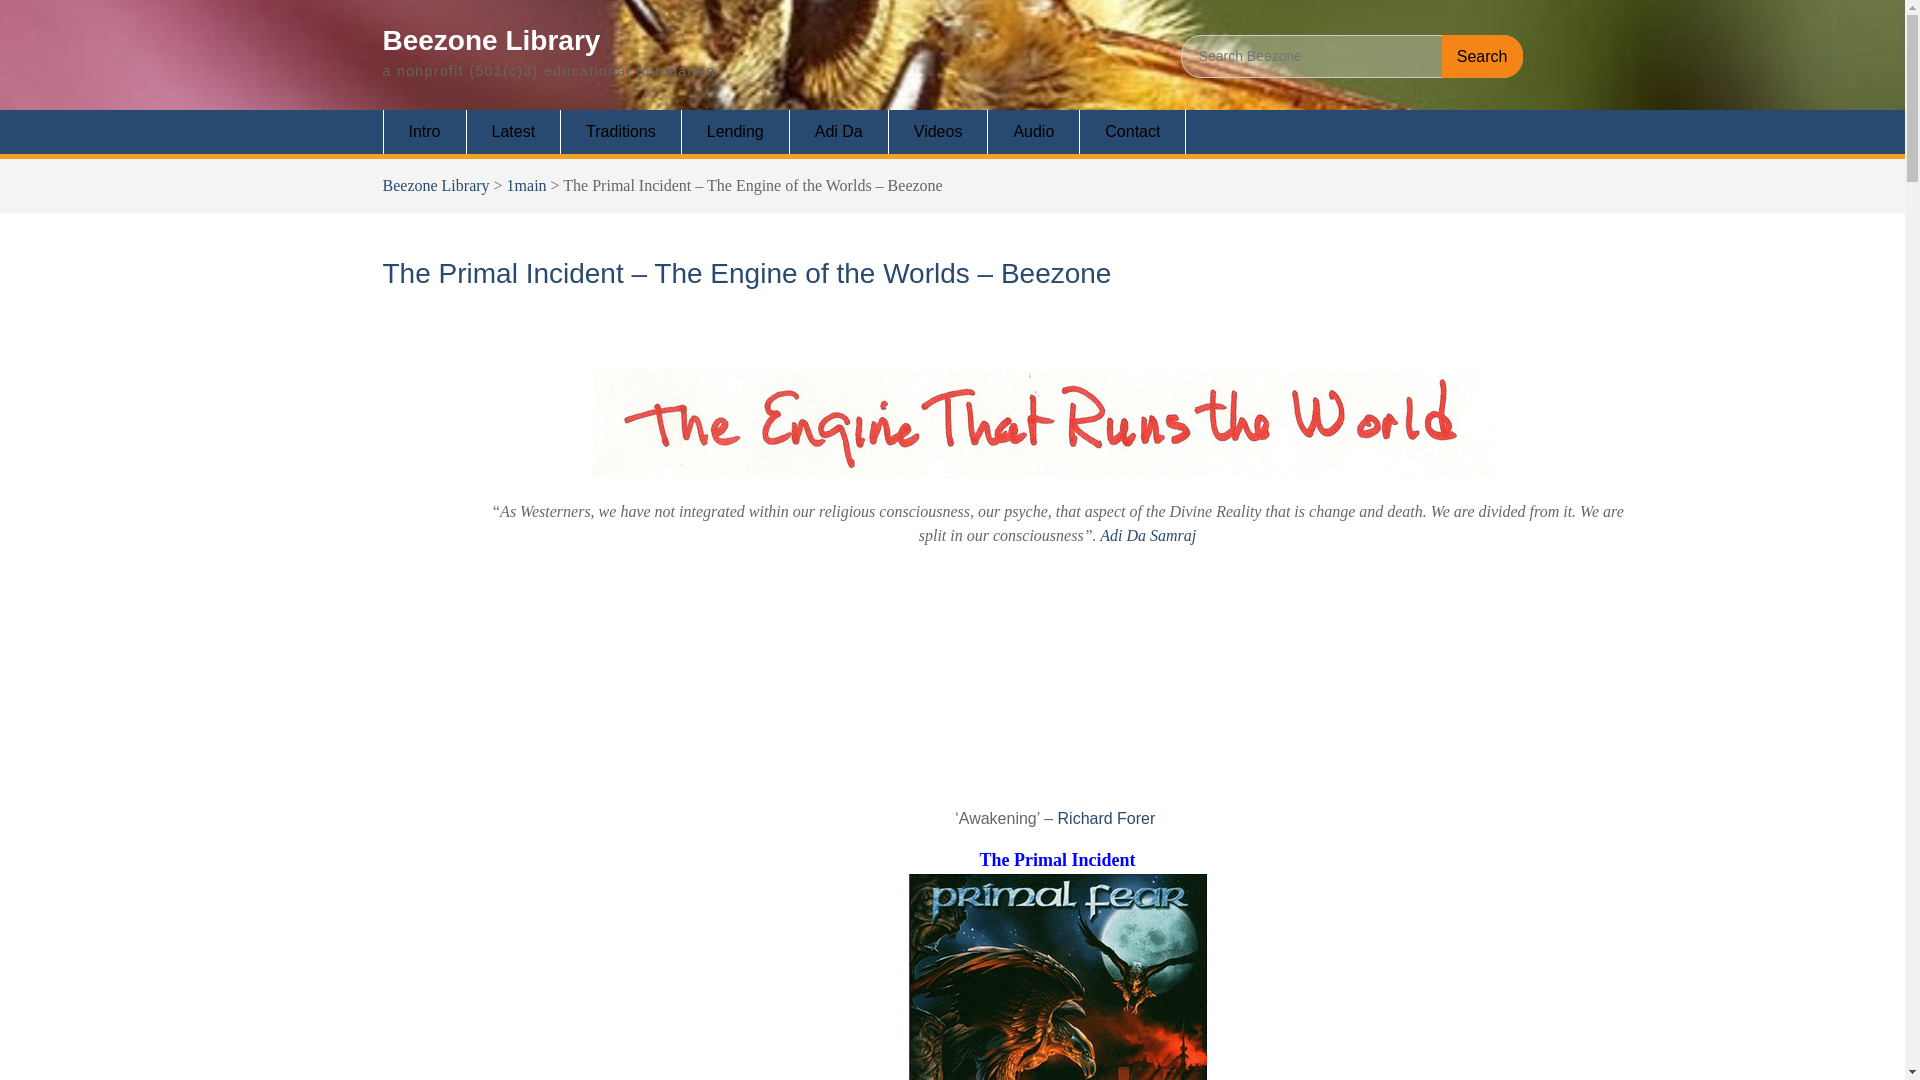 Image resolution: width=1920 pixels, height=1080 pixels. I want to click on Latest, so click(514, 132).